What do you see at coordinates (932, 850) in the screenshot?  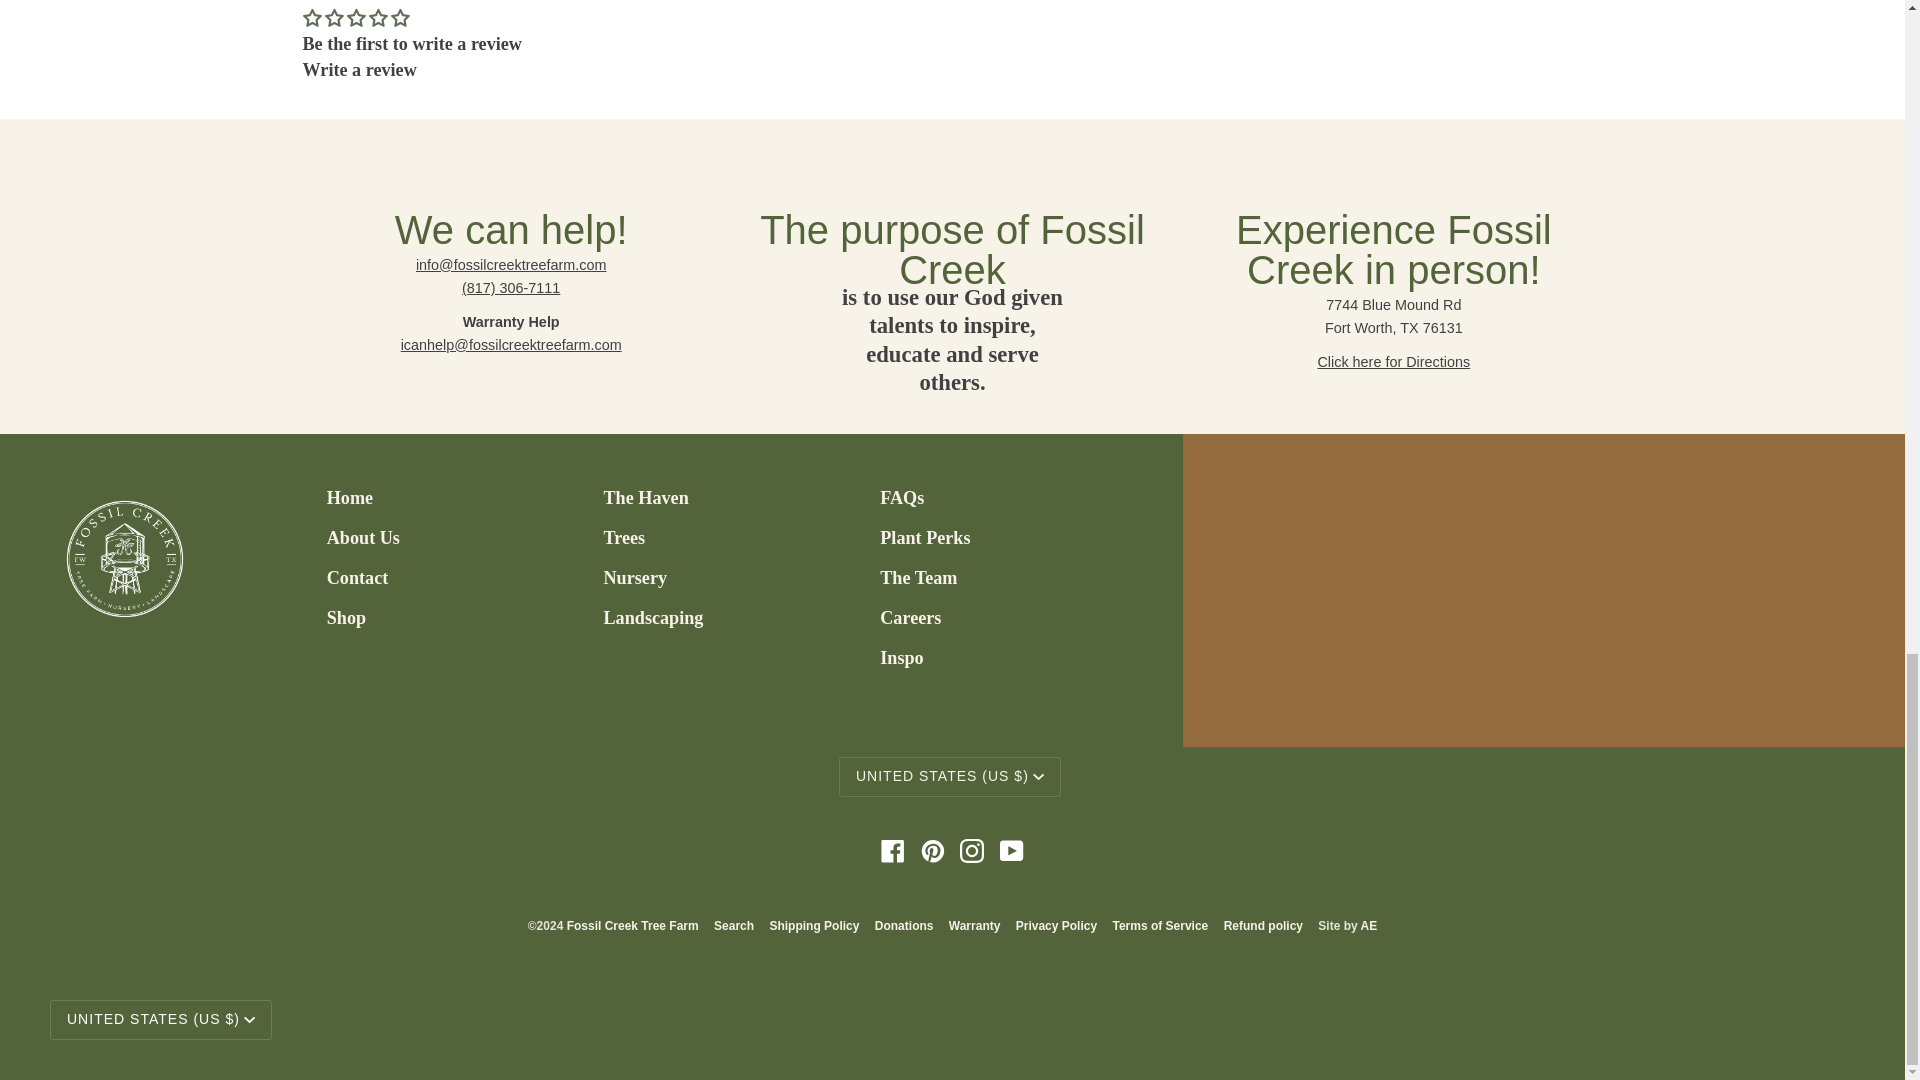 I see `Pinterest` at bounding box center [932, 850].